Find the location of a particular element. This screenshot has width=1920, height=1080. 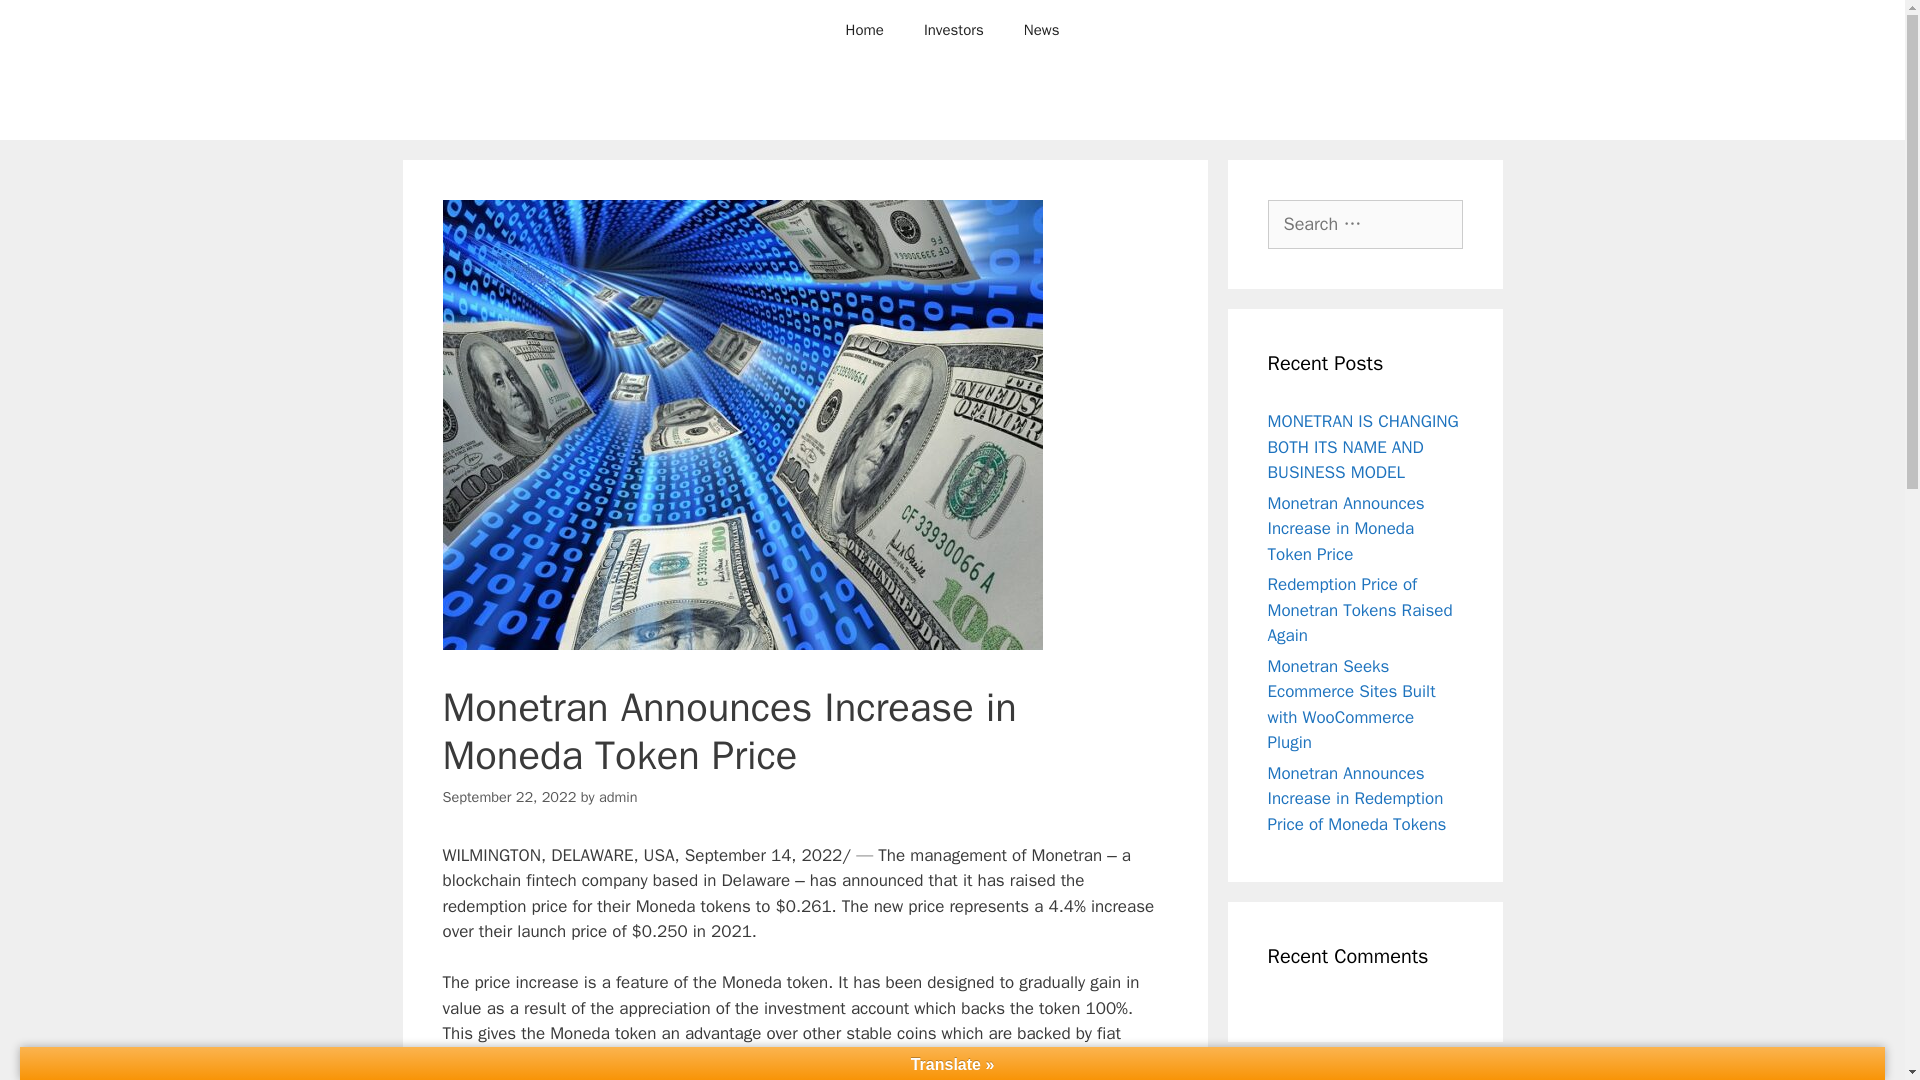

Redemption Price of Monetran Tokens Raised Again is located at coordinates (1360, 609).